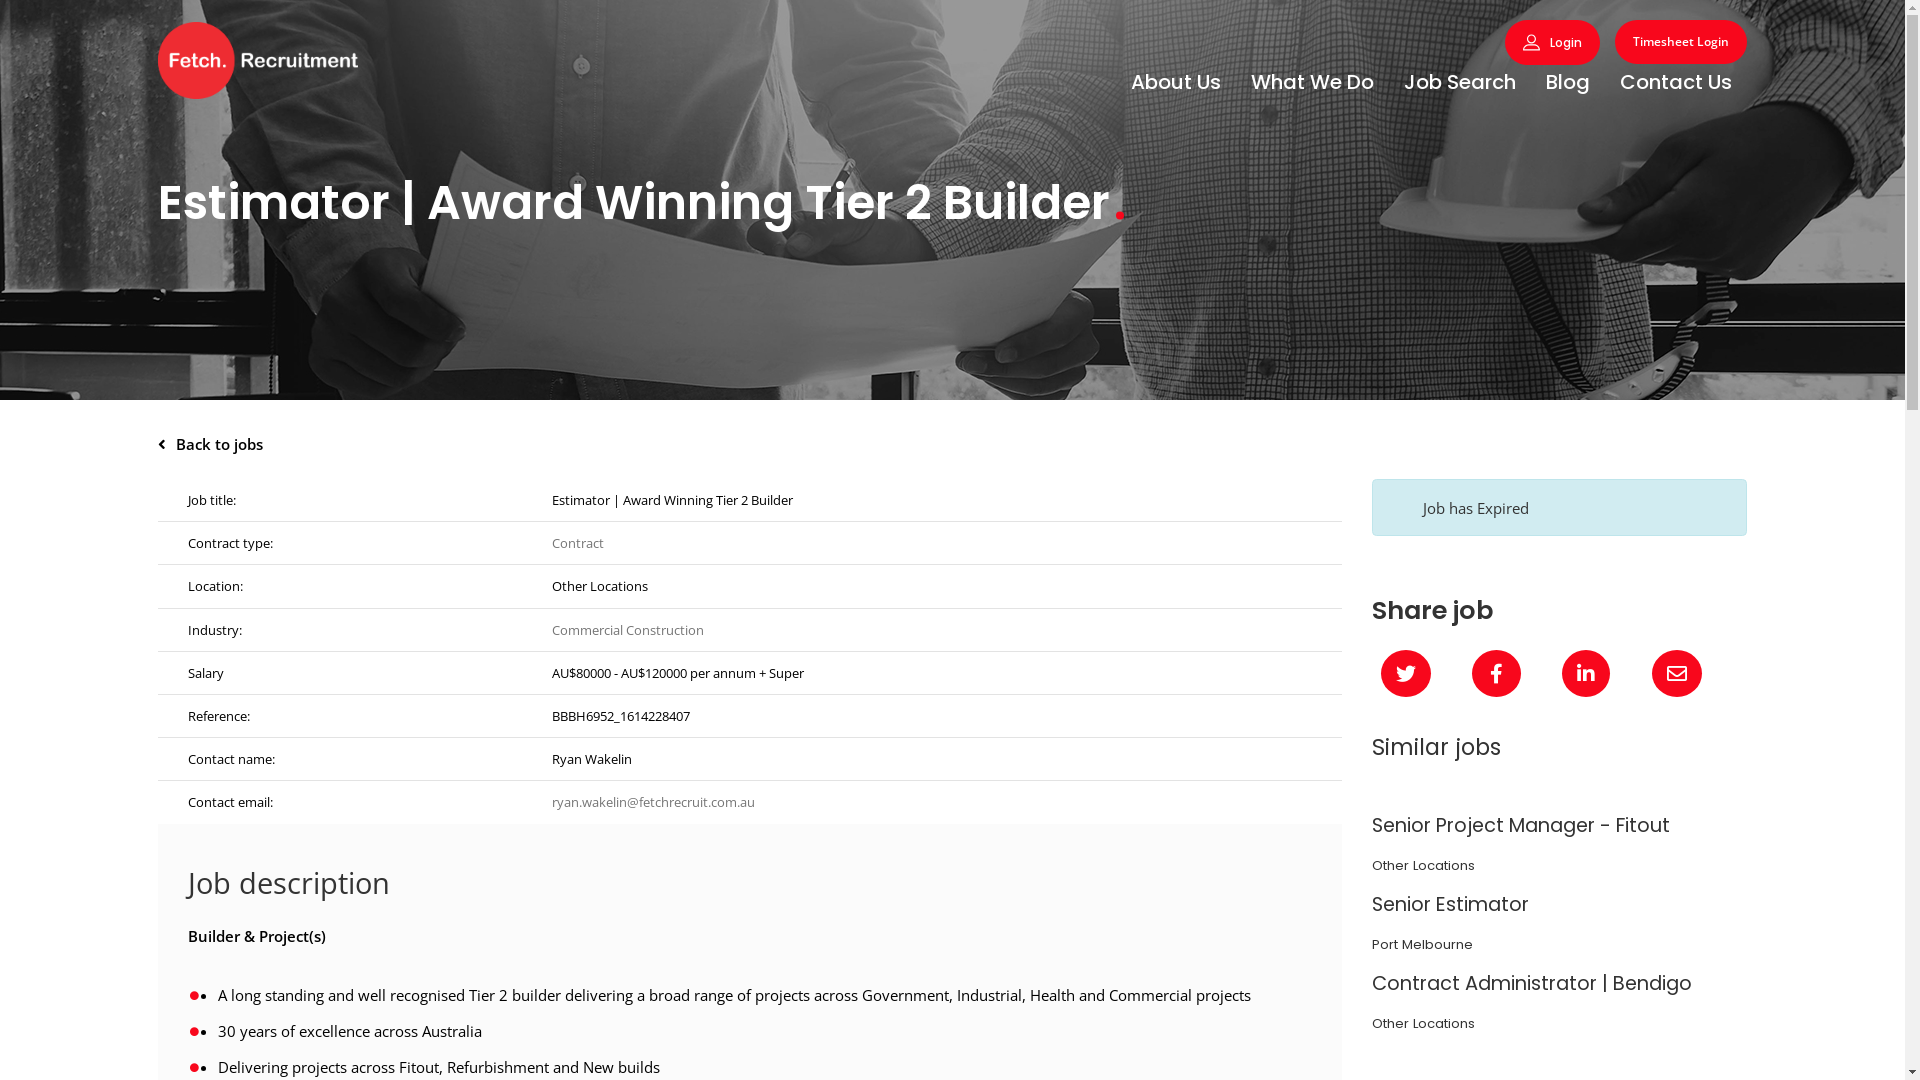 This screenshot has width=1920, height=1080. What do you see at coordinates (1312, 82) in the screenshot?
I see `What We Do` at bounding box center [1312, 82].